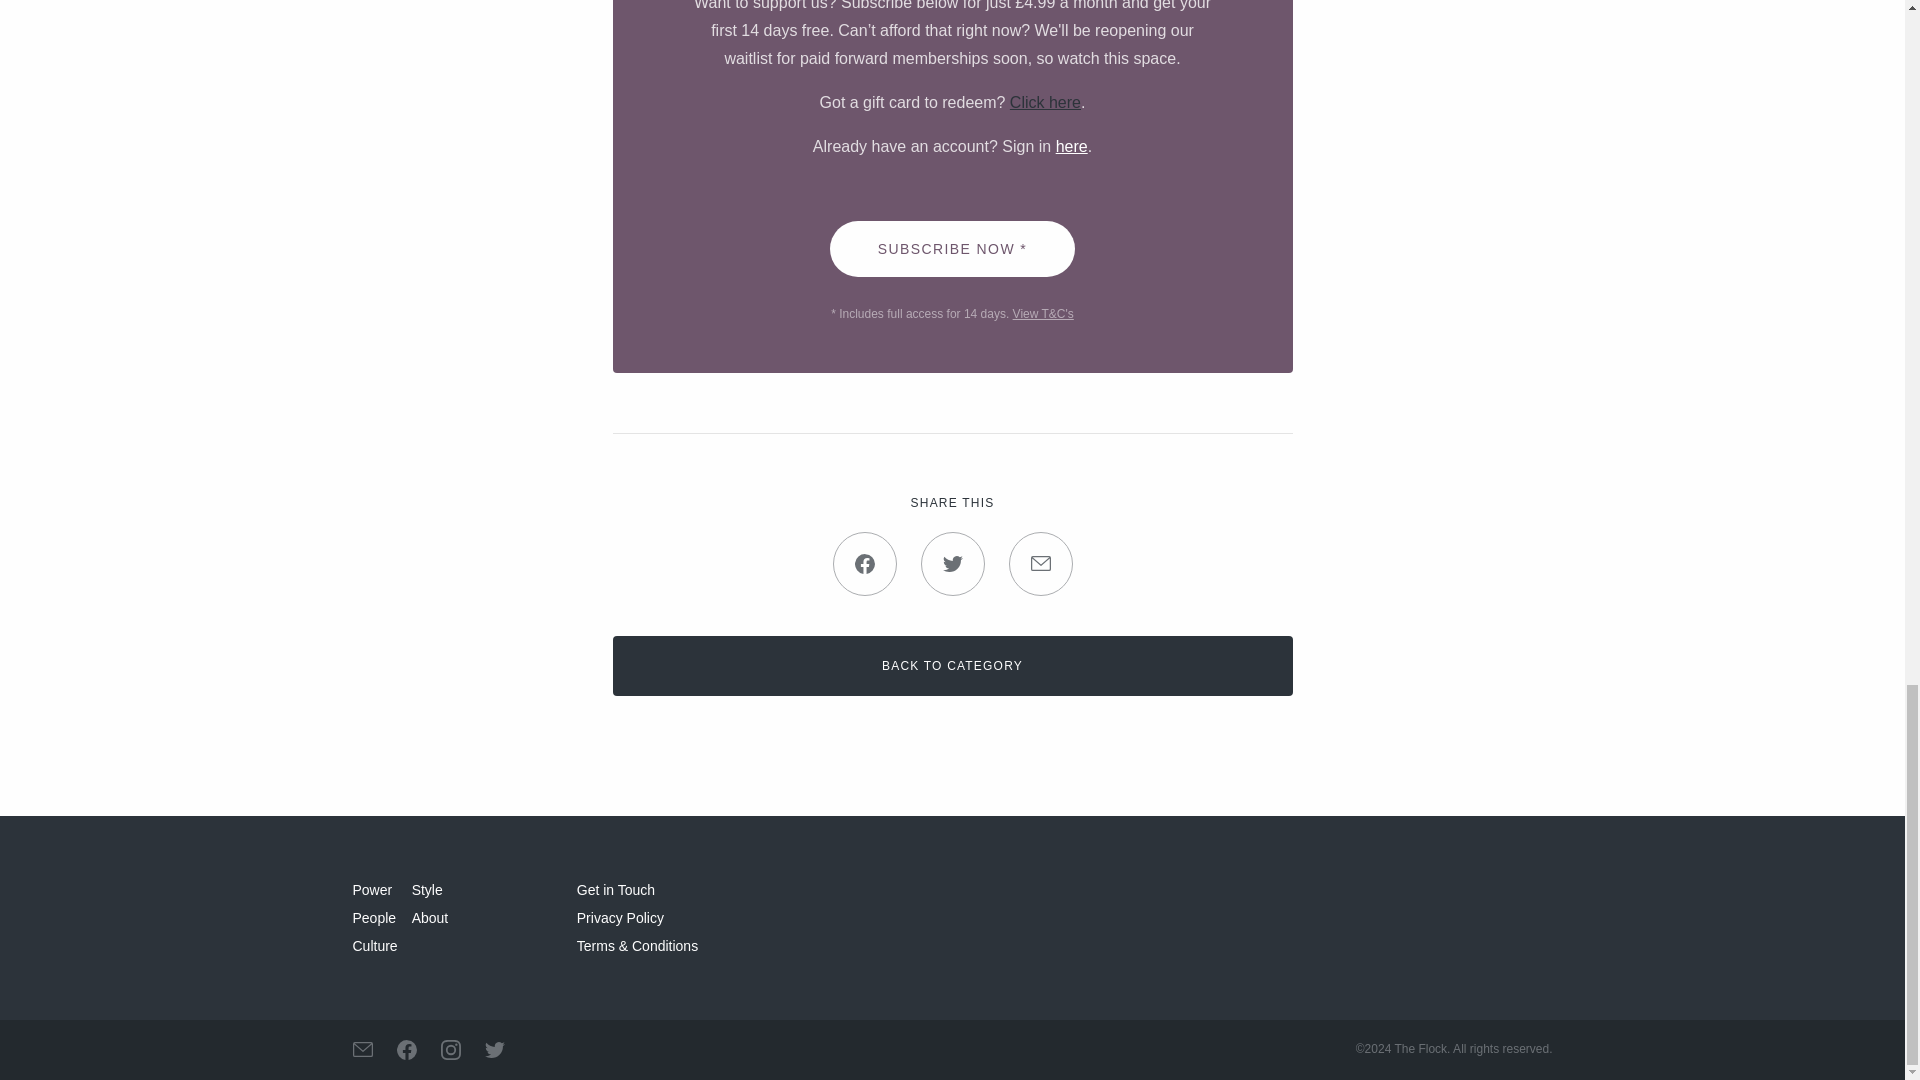 This screenshot has height=1080, width=1920. Describe the element at coordinates (1072, 146) in the screenshot. I see `here` at that location.